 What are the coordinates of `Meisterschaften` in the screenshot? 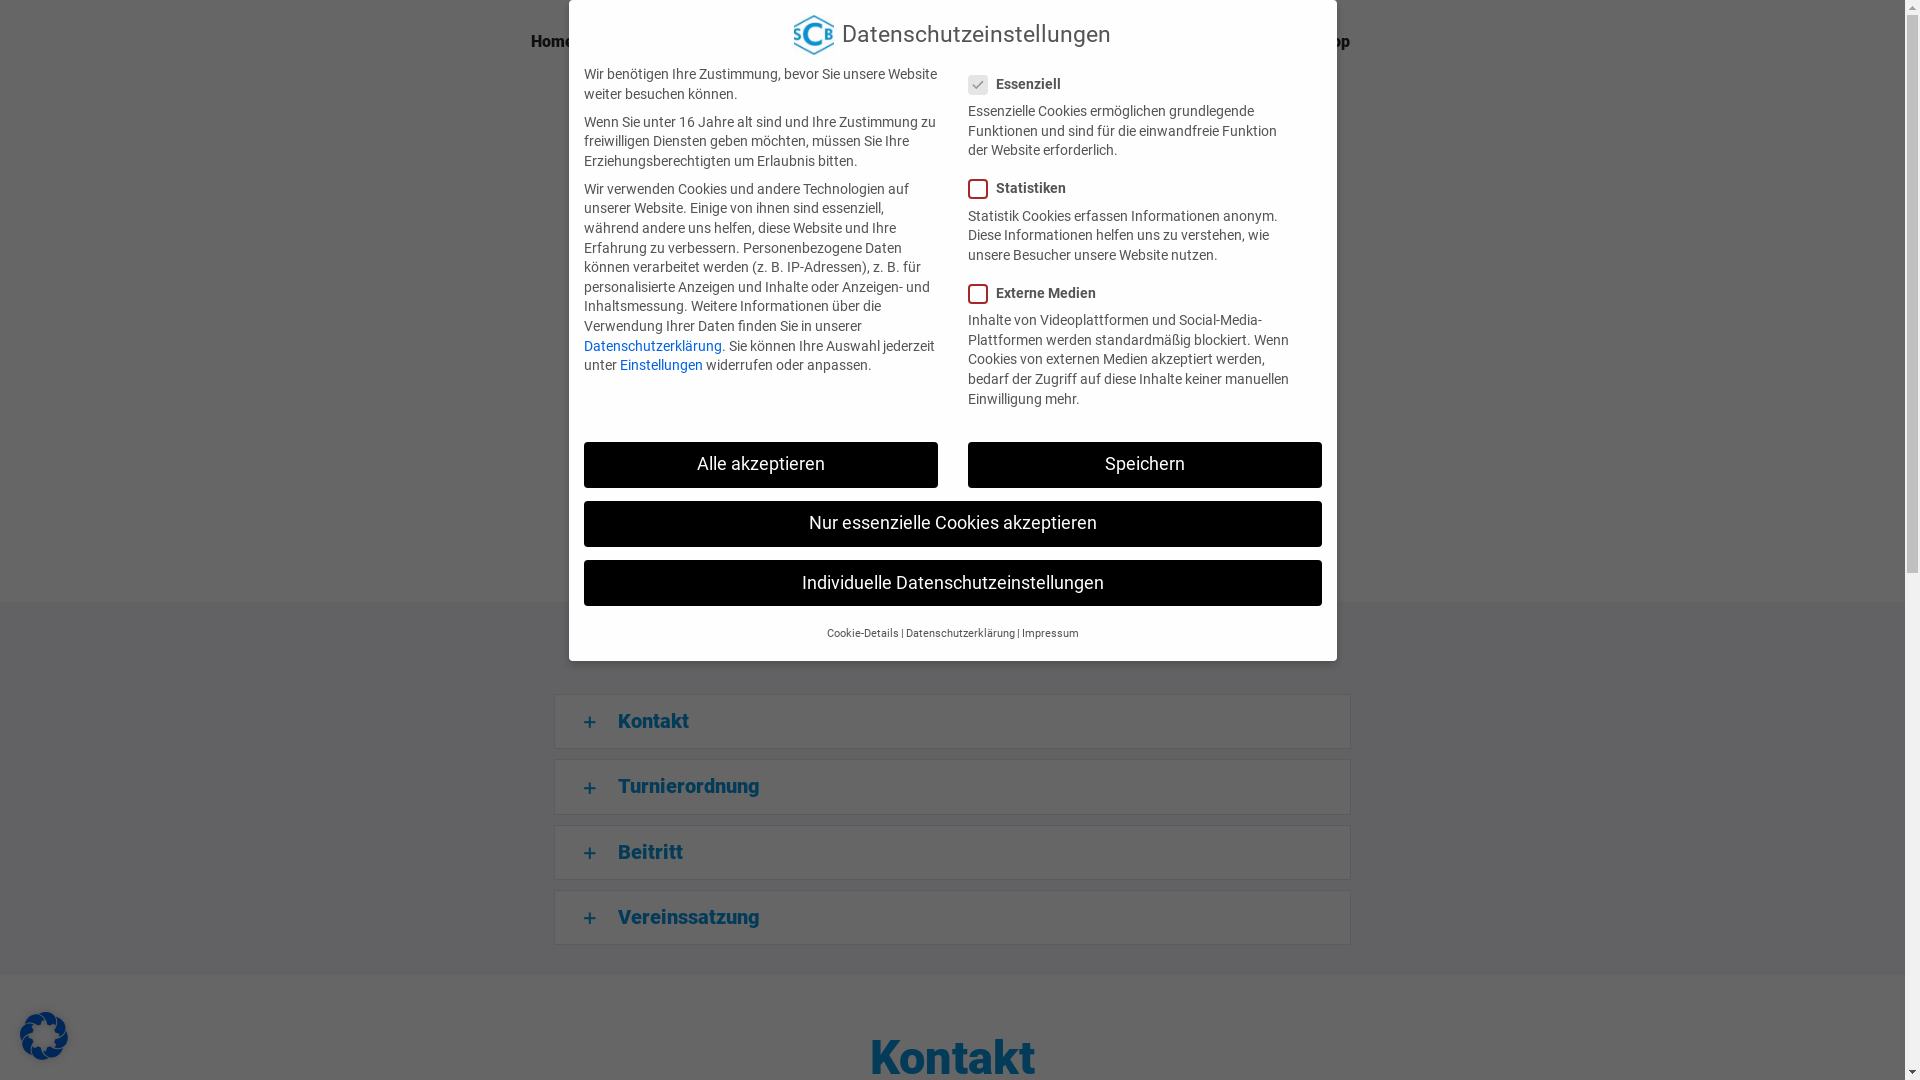 It's located at (732, 42).